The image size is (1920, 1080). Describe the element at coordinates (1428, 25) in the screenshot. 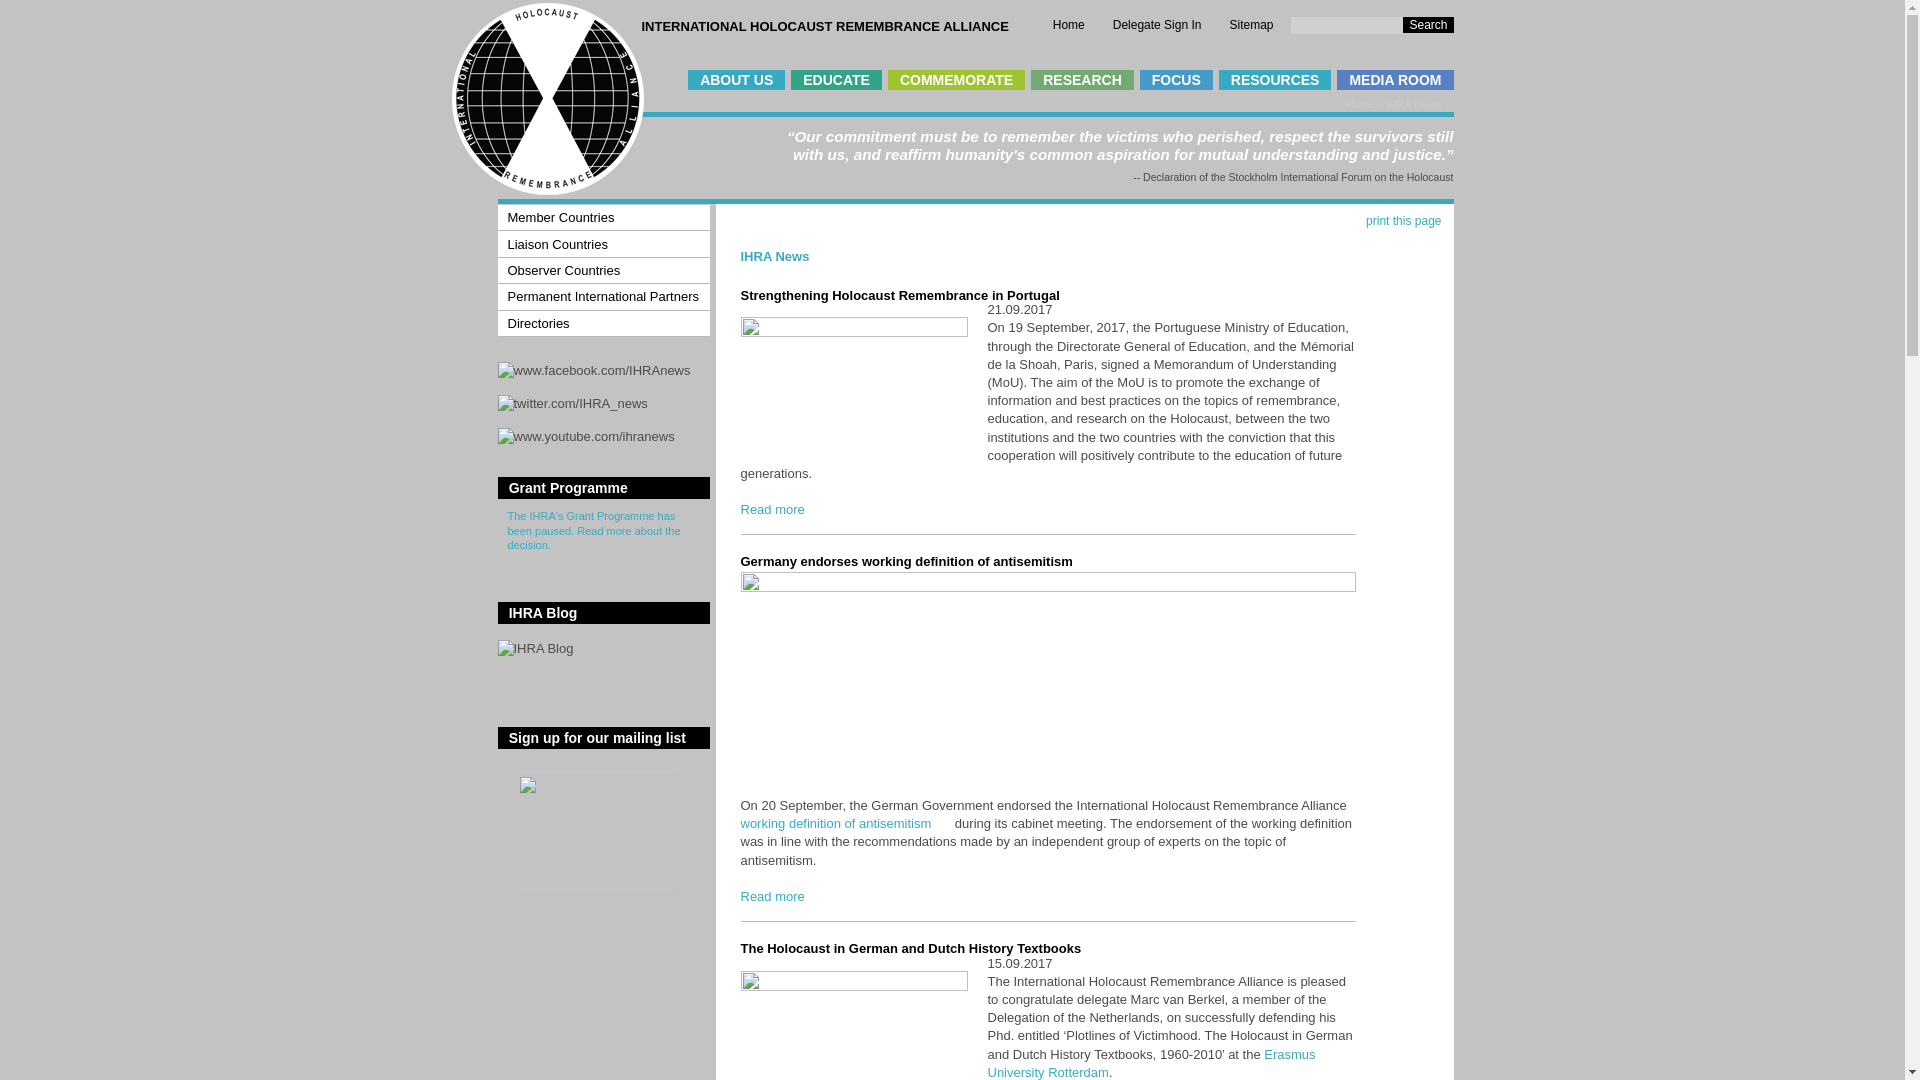

I see `Search` at that location.